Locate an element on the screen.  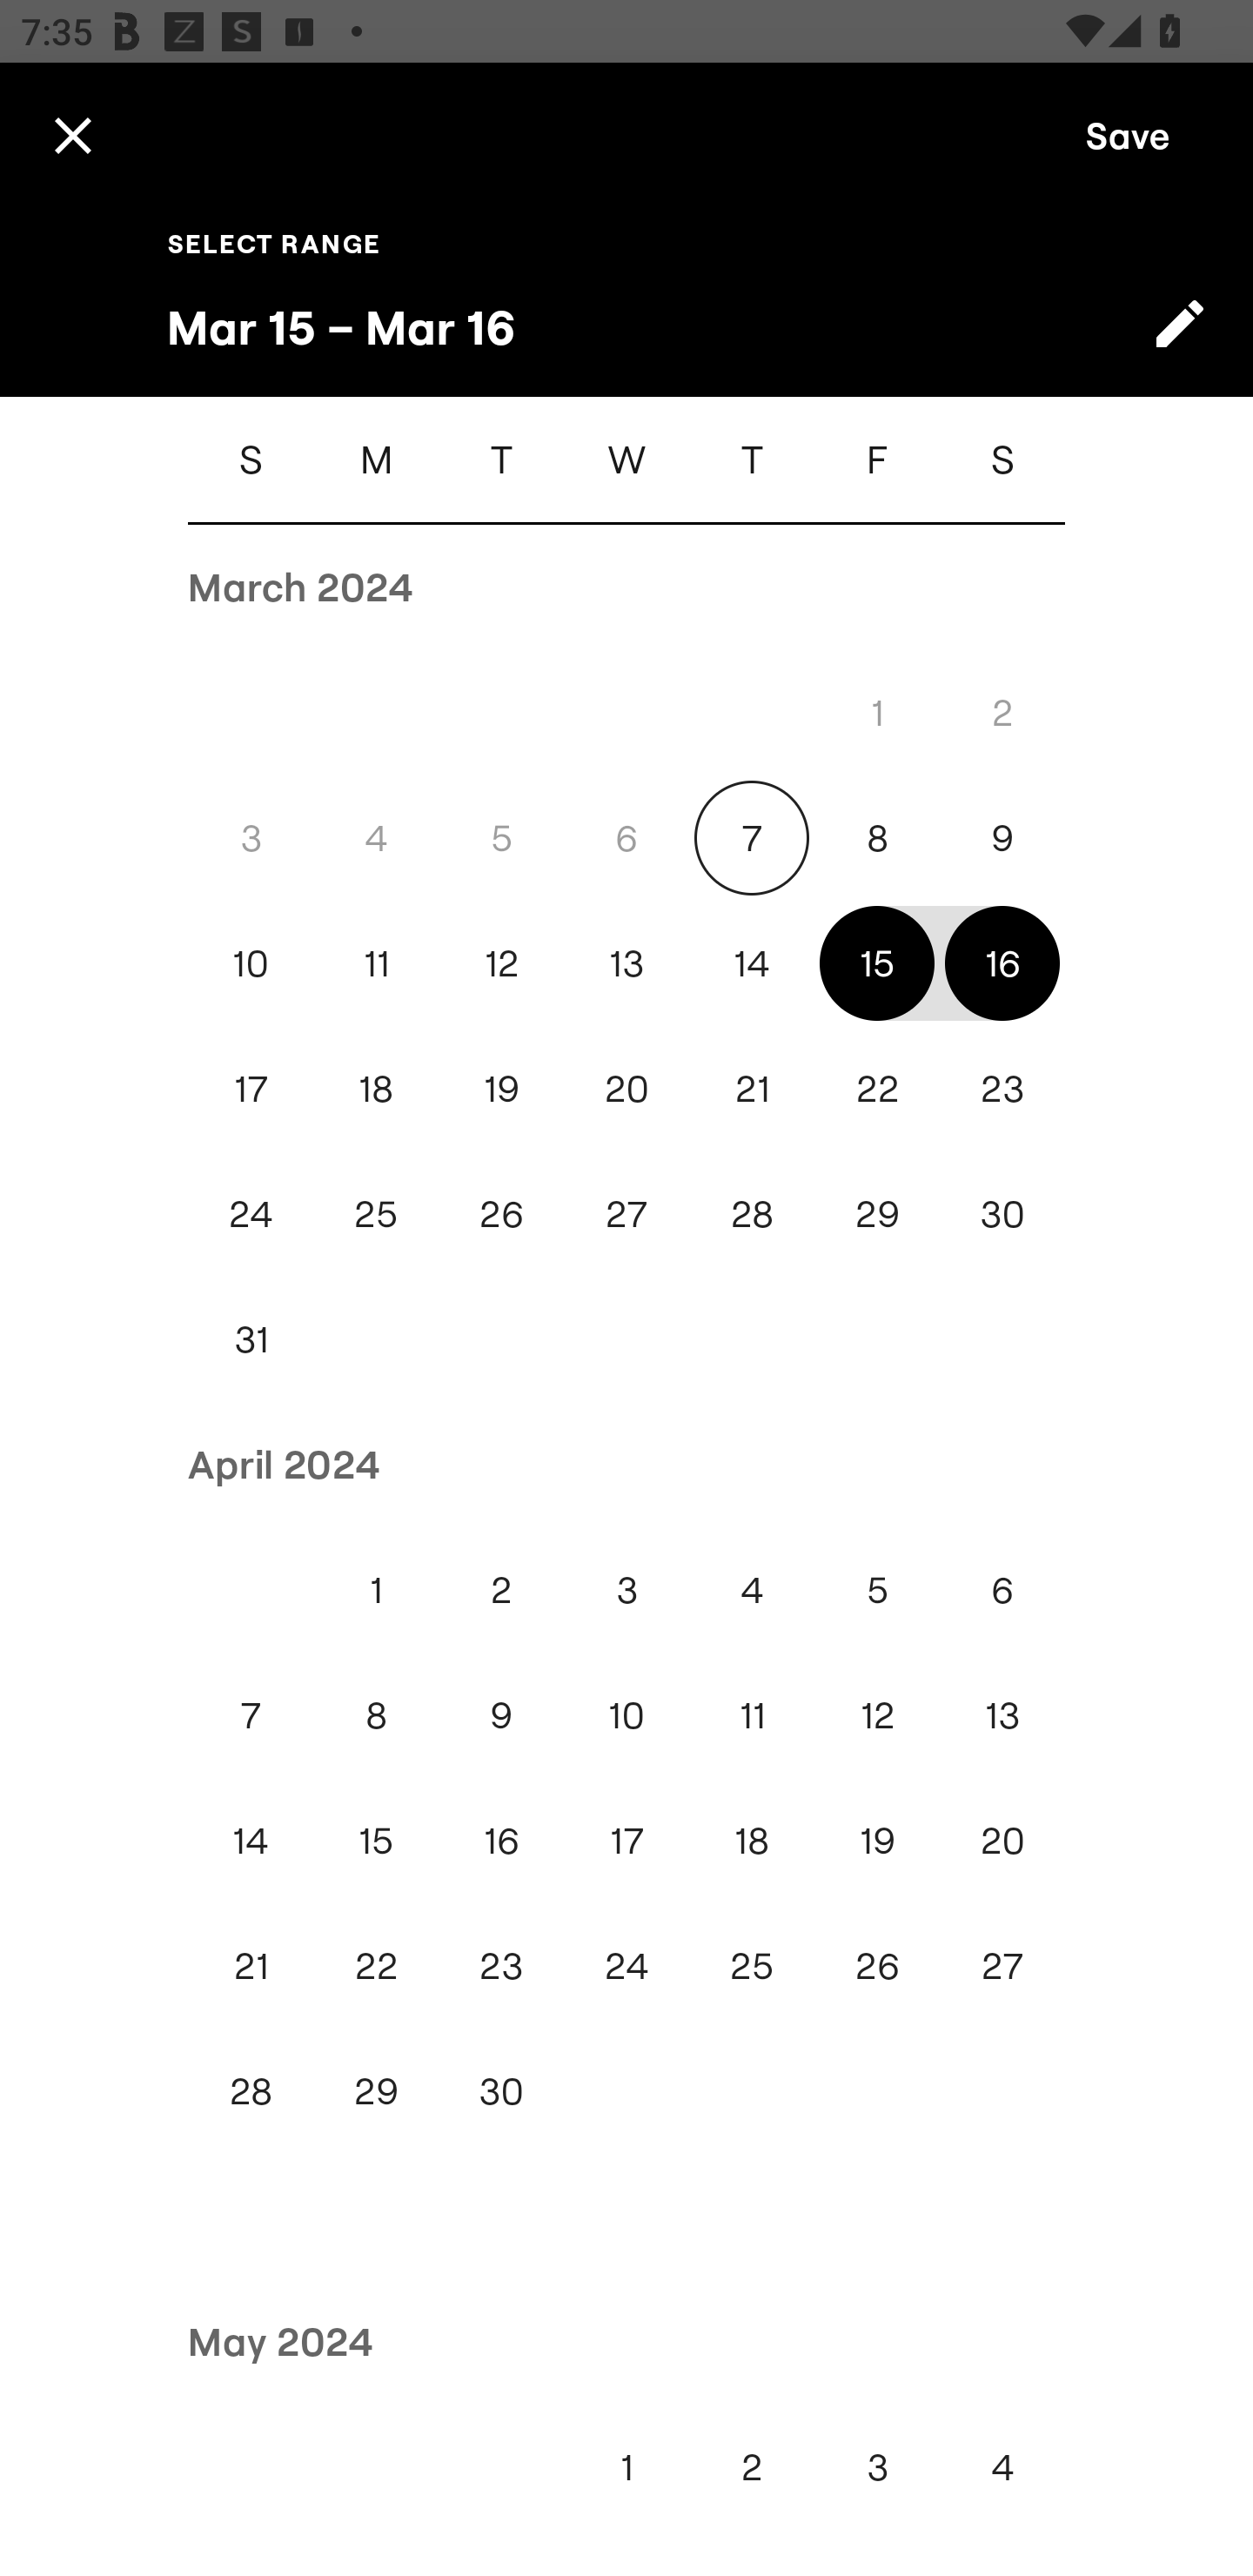
7 Thu, Mar 7 is located at coordinates (752, 838).